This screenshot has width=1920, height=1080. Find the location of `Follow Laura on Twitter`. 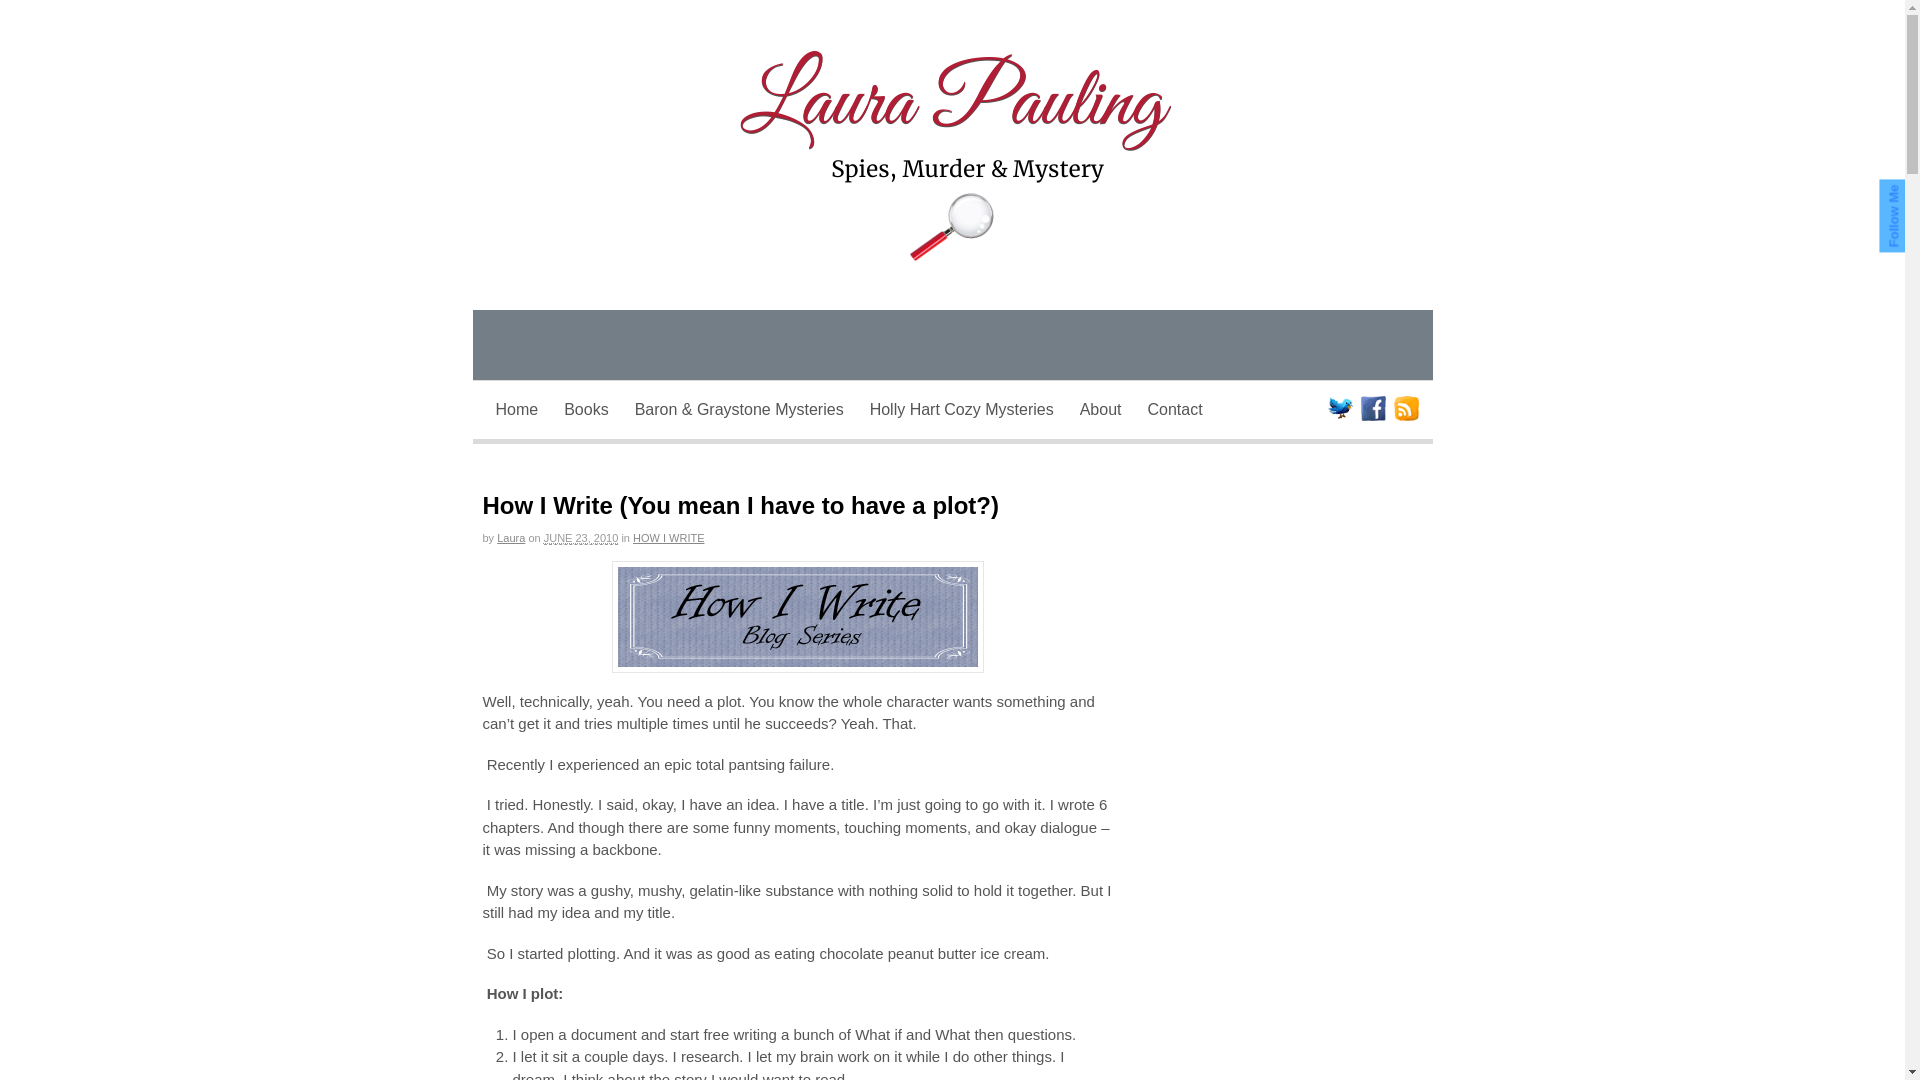

Follow Laura on Twitter is located at coordinates (1340, 410).